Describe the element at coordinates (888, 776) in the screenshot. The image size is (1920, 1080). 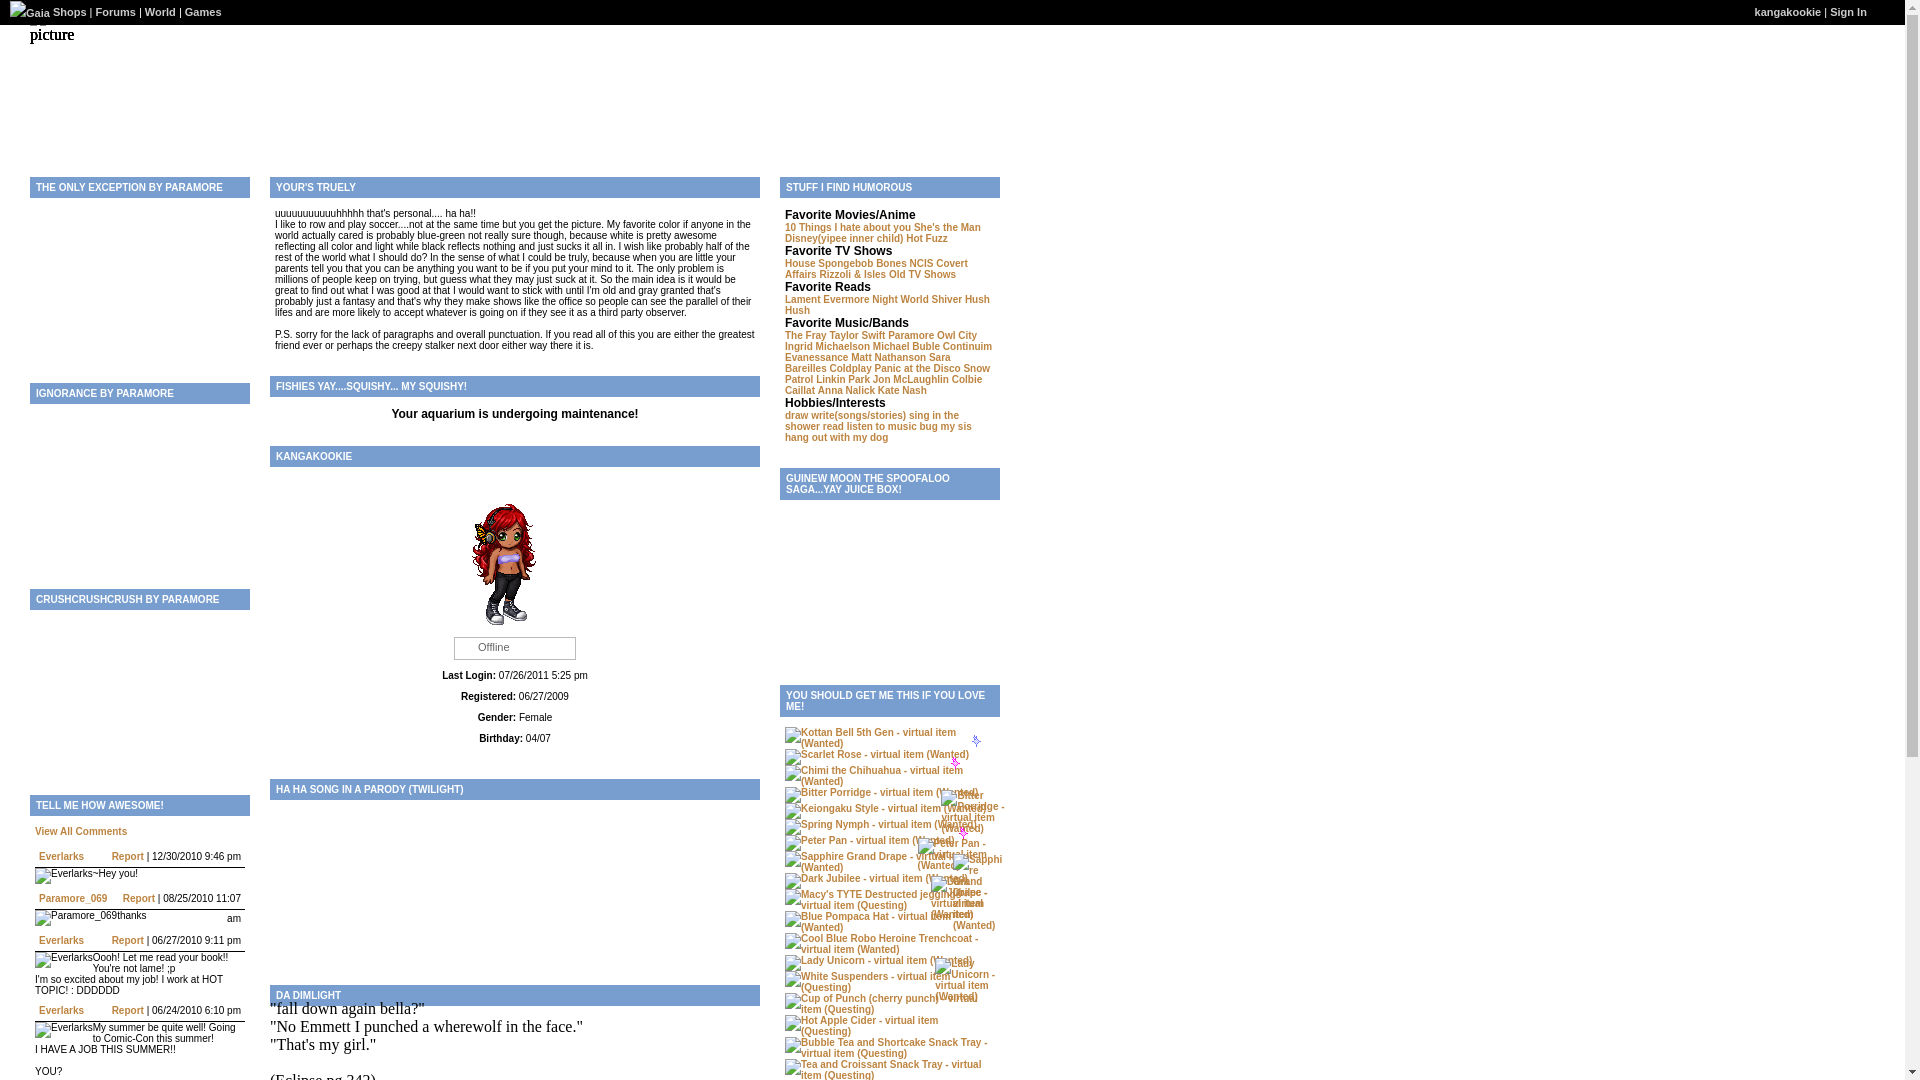
I see `Wanted - Chimi the Chihuahua` at that location.